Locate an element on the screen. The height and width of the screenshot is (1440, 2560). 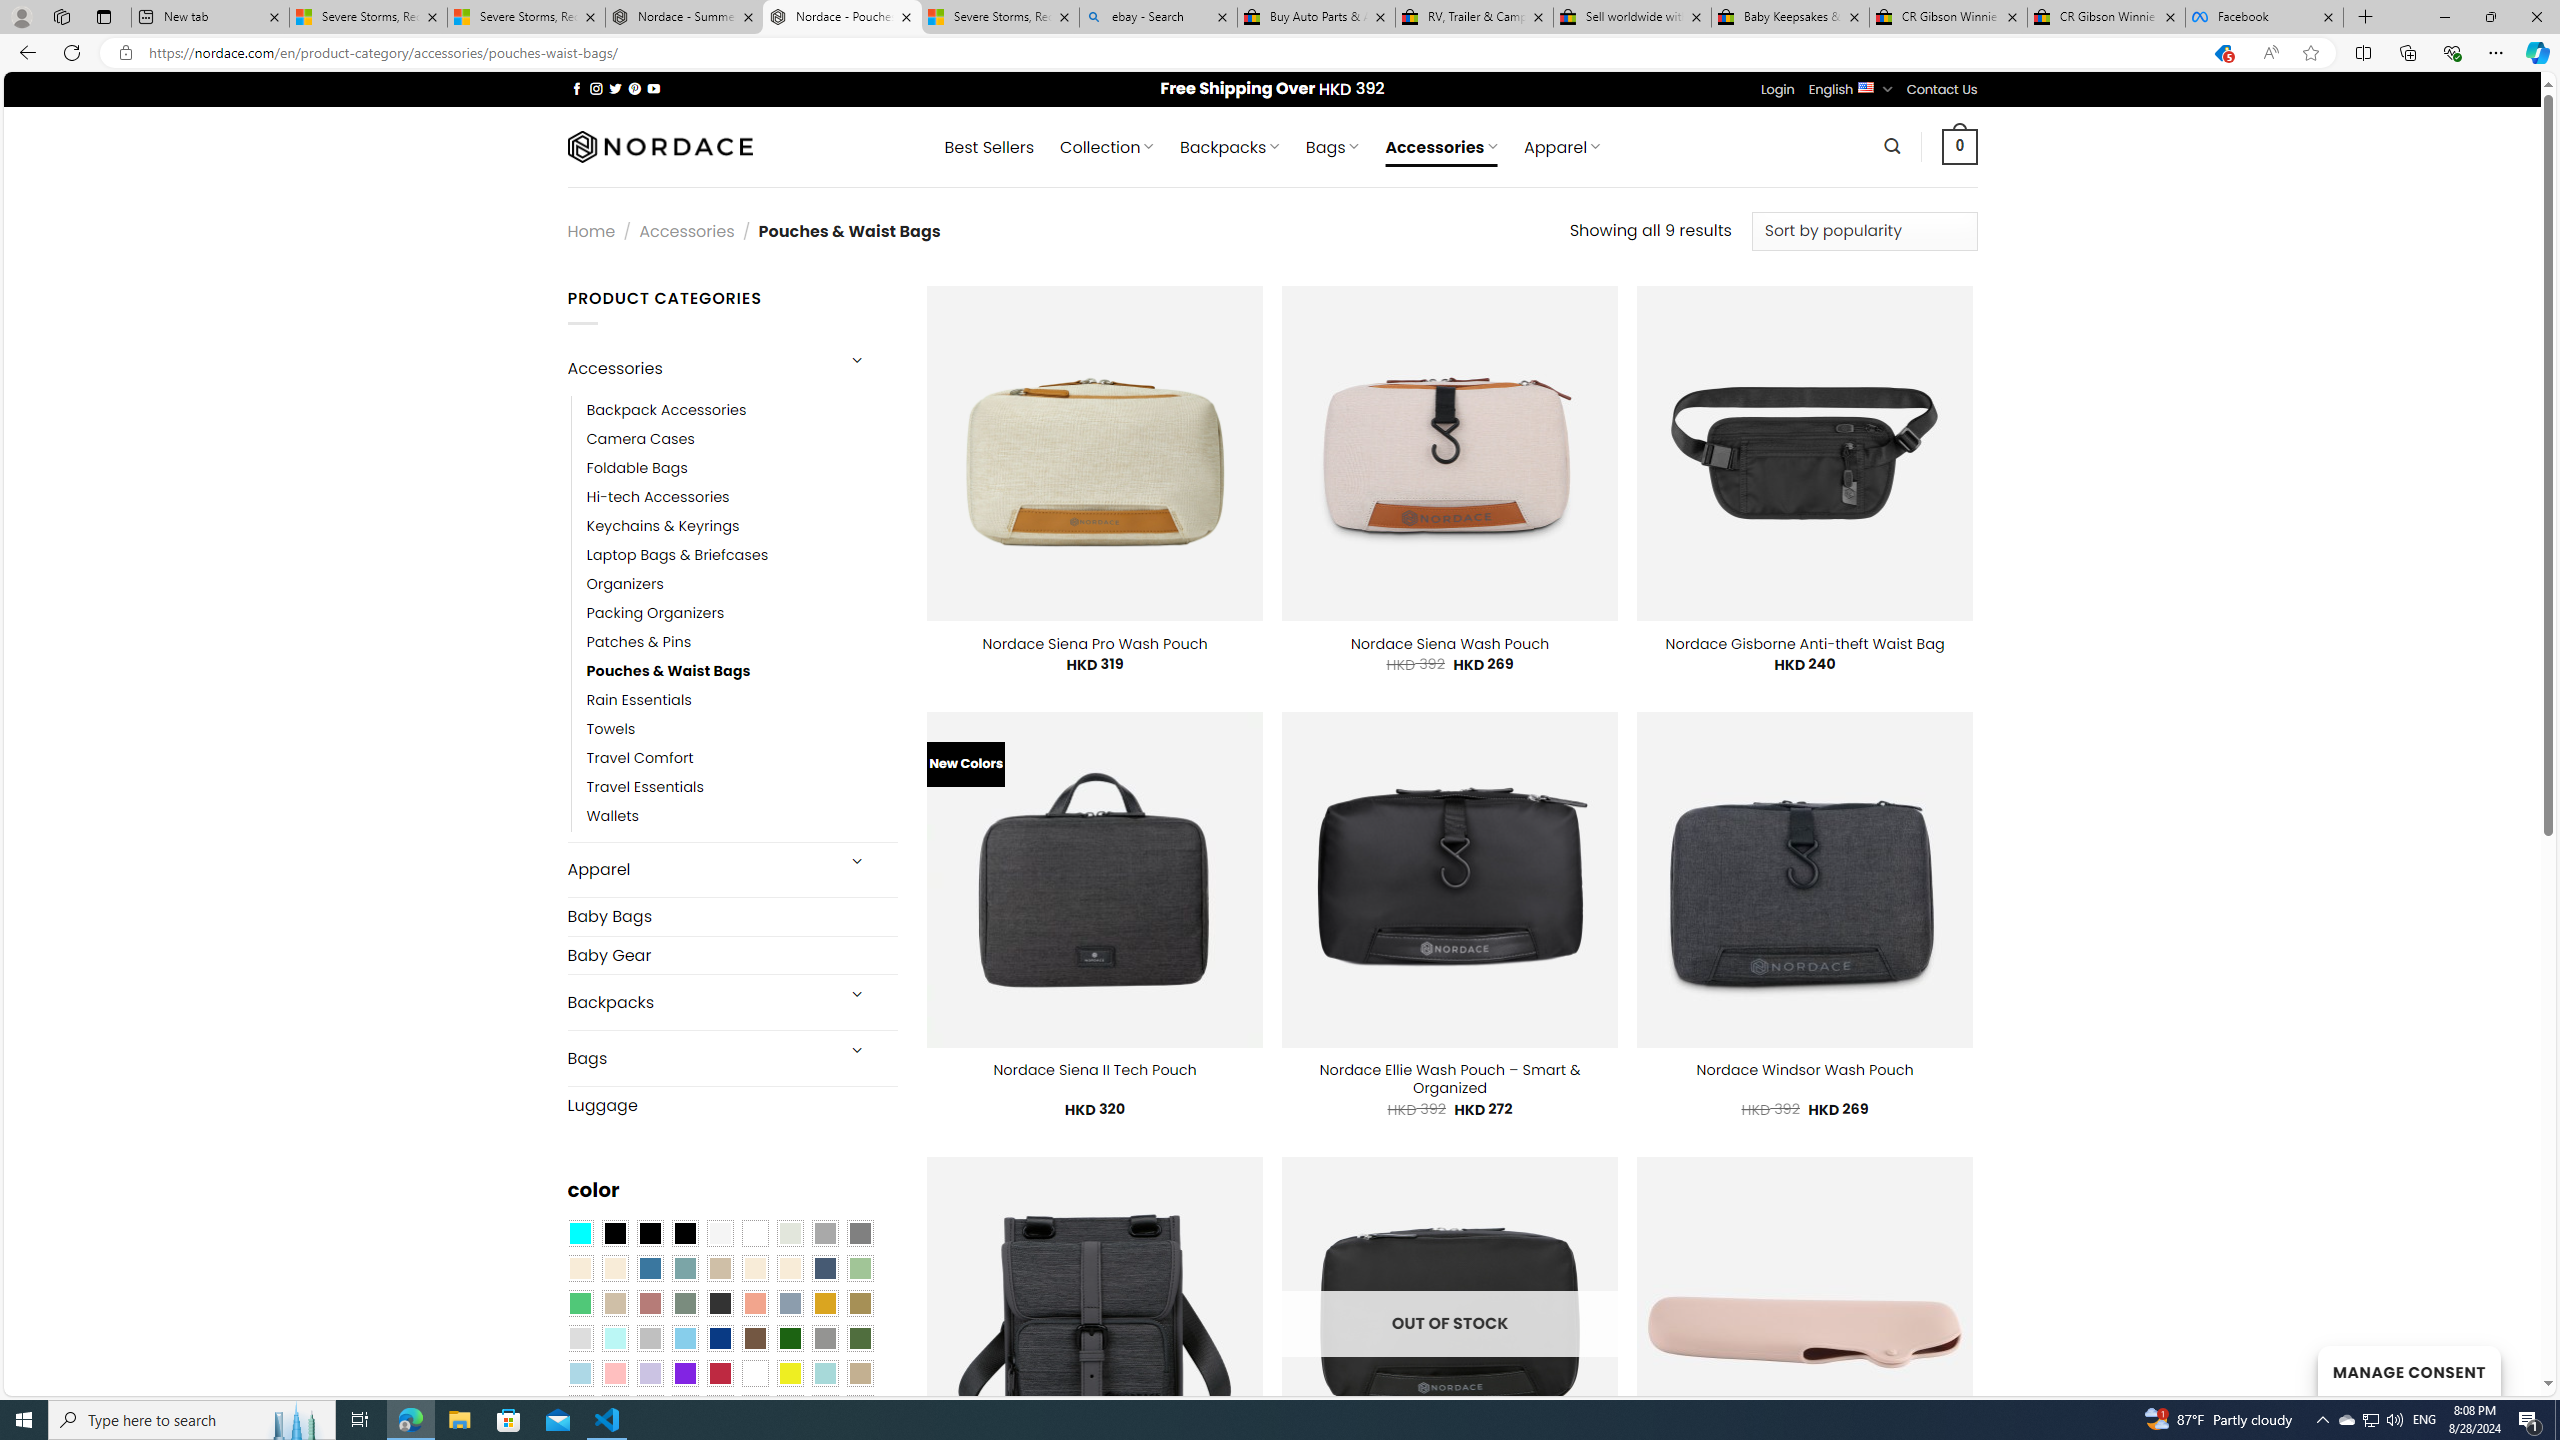
Nordace - Pouches & Waist Bags is located at coordinates (842, 17).